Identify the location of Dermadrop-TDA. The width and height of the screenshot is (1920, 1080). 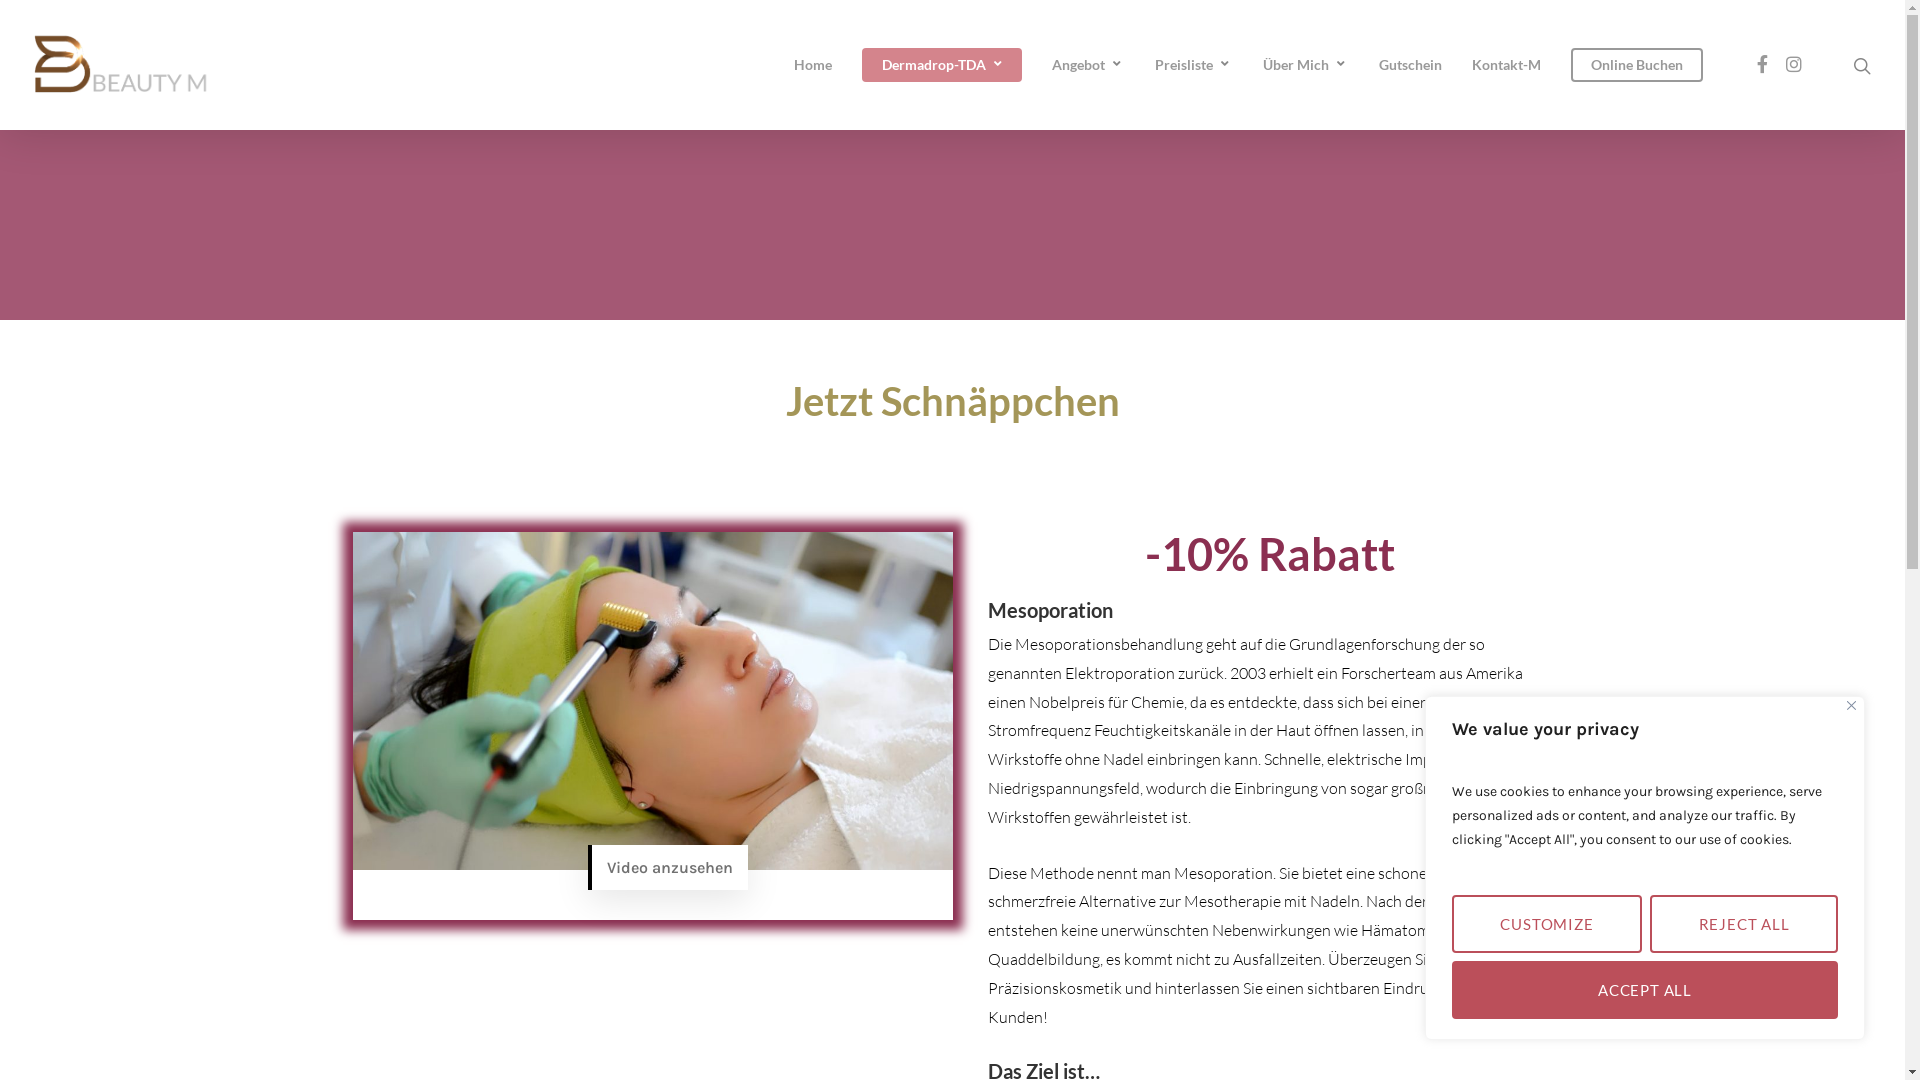
(942, 65).